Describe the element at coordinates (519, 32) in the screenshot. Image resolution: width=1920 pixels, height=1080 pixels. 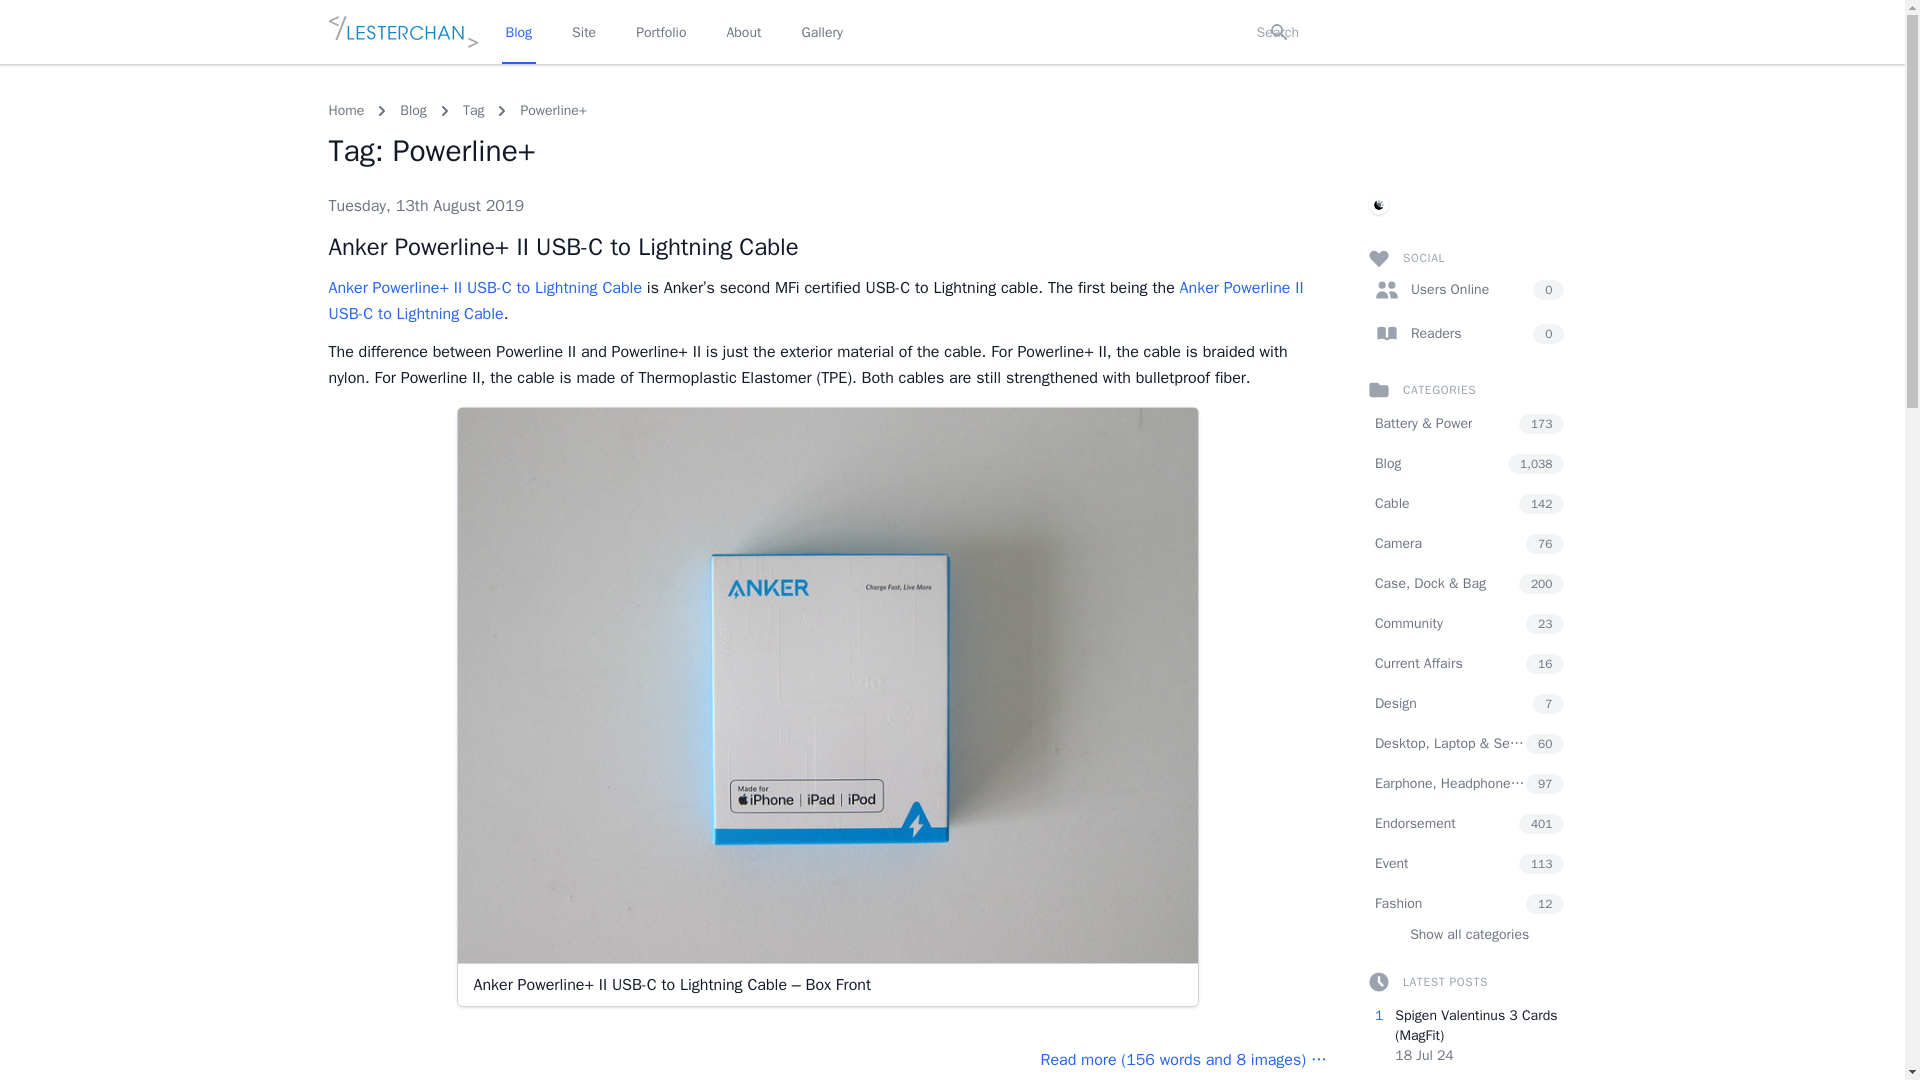
I see `Blog` at that location.